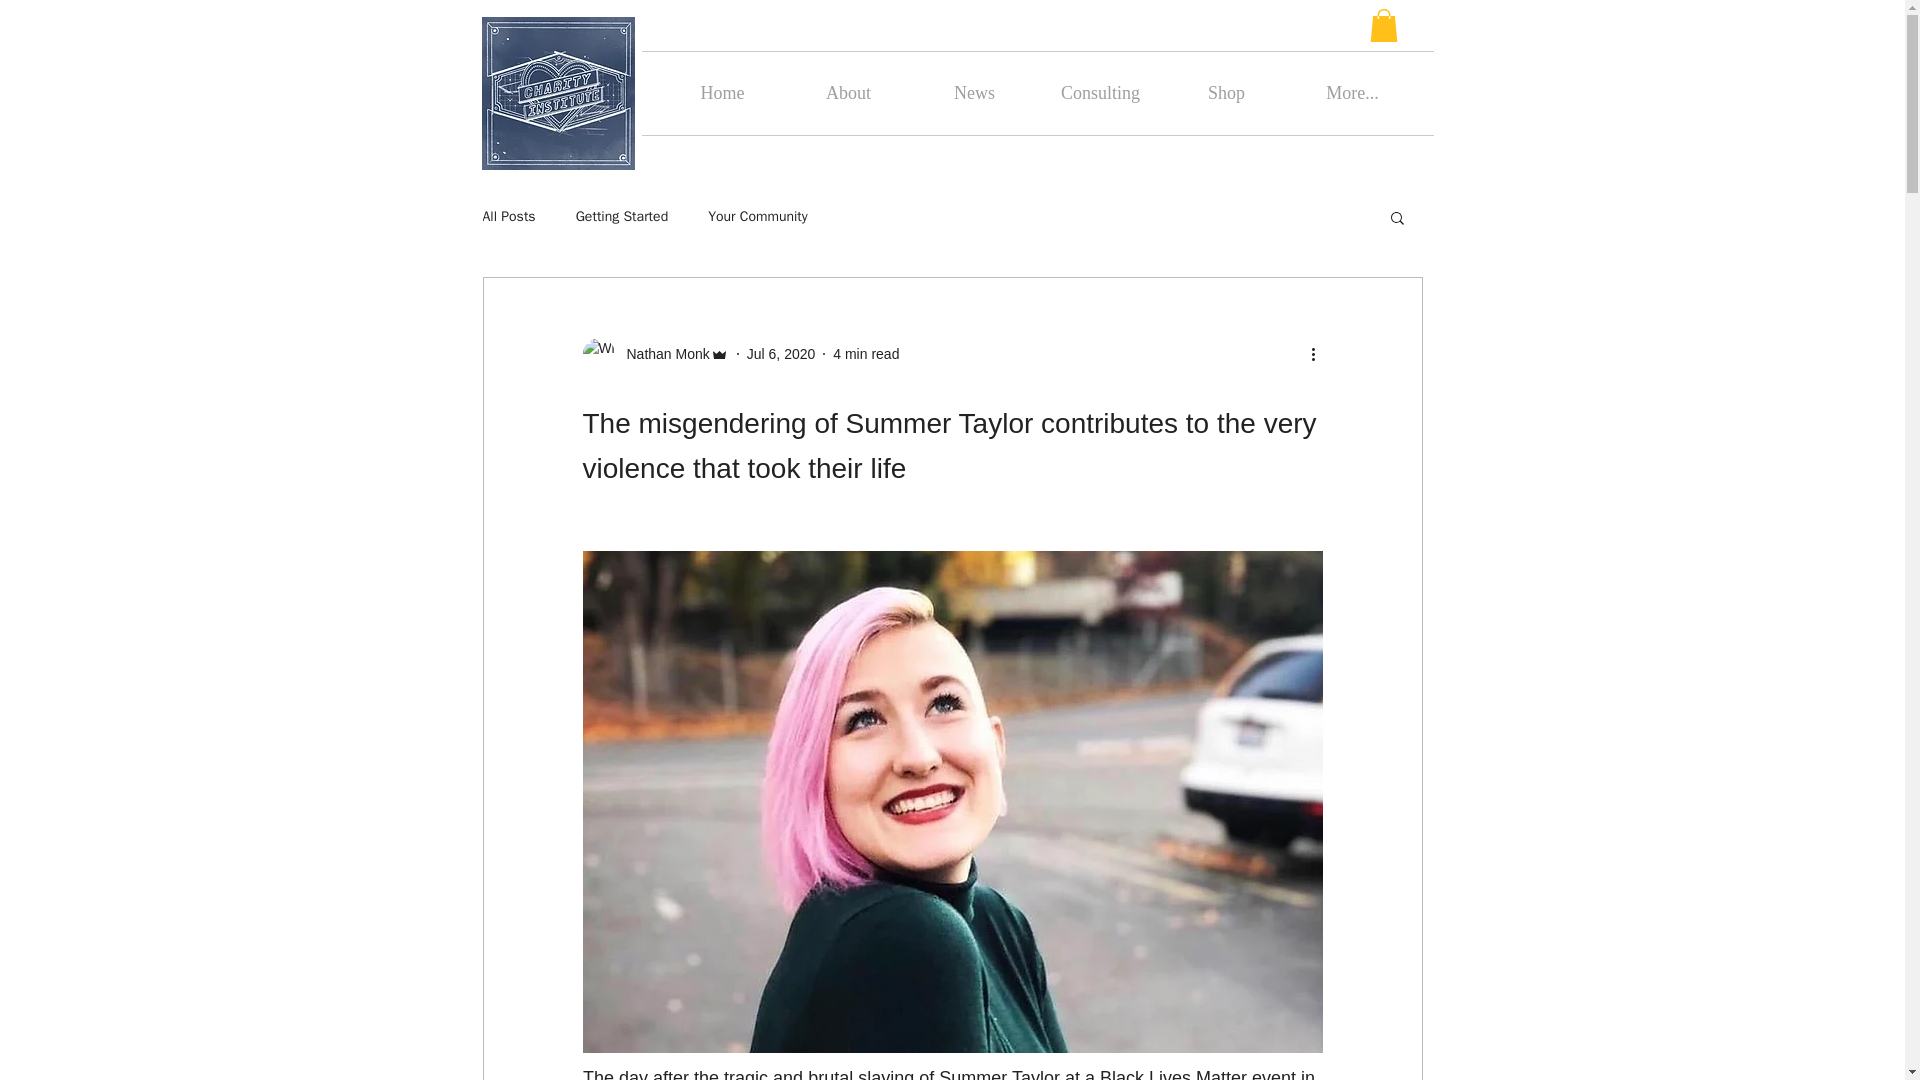  Describe the element at coordinates (661, 354) in the screenshot. I see `Nathan Monk` at that location.